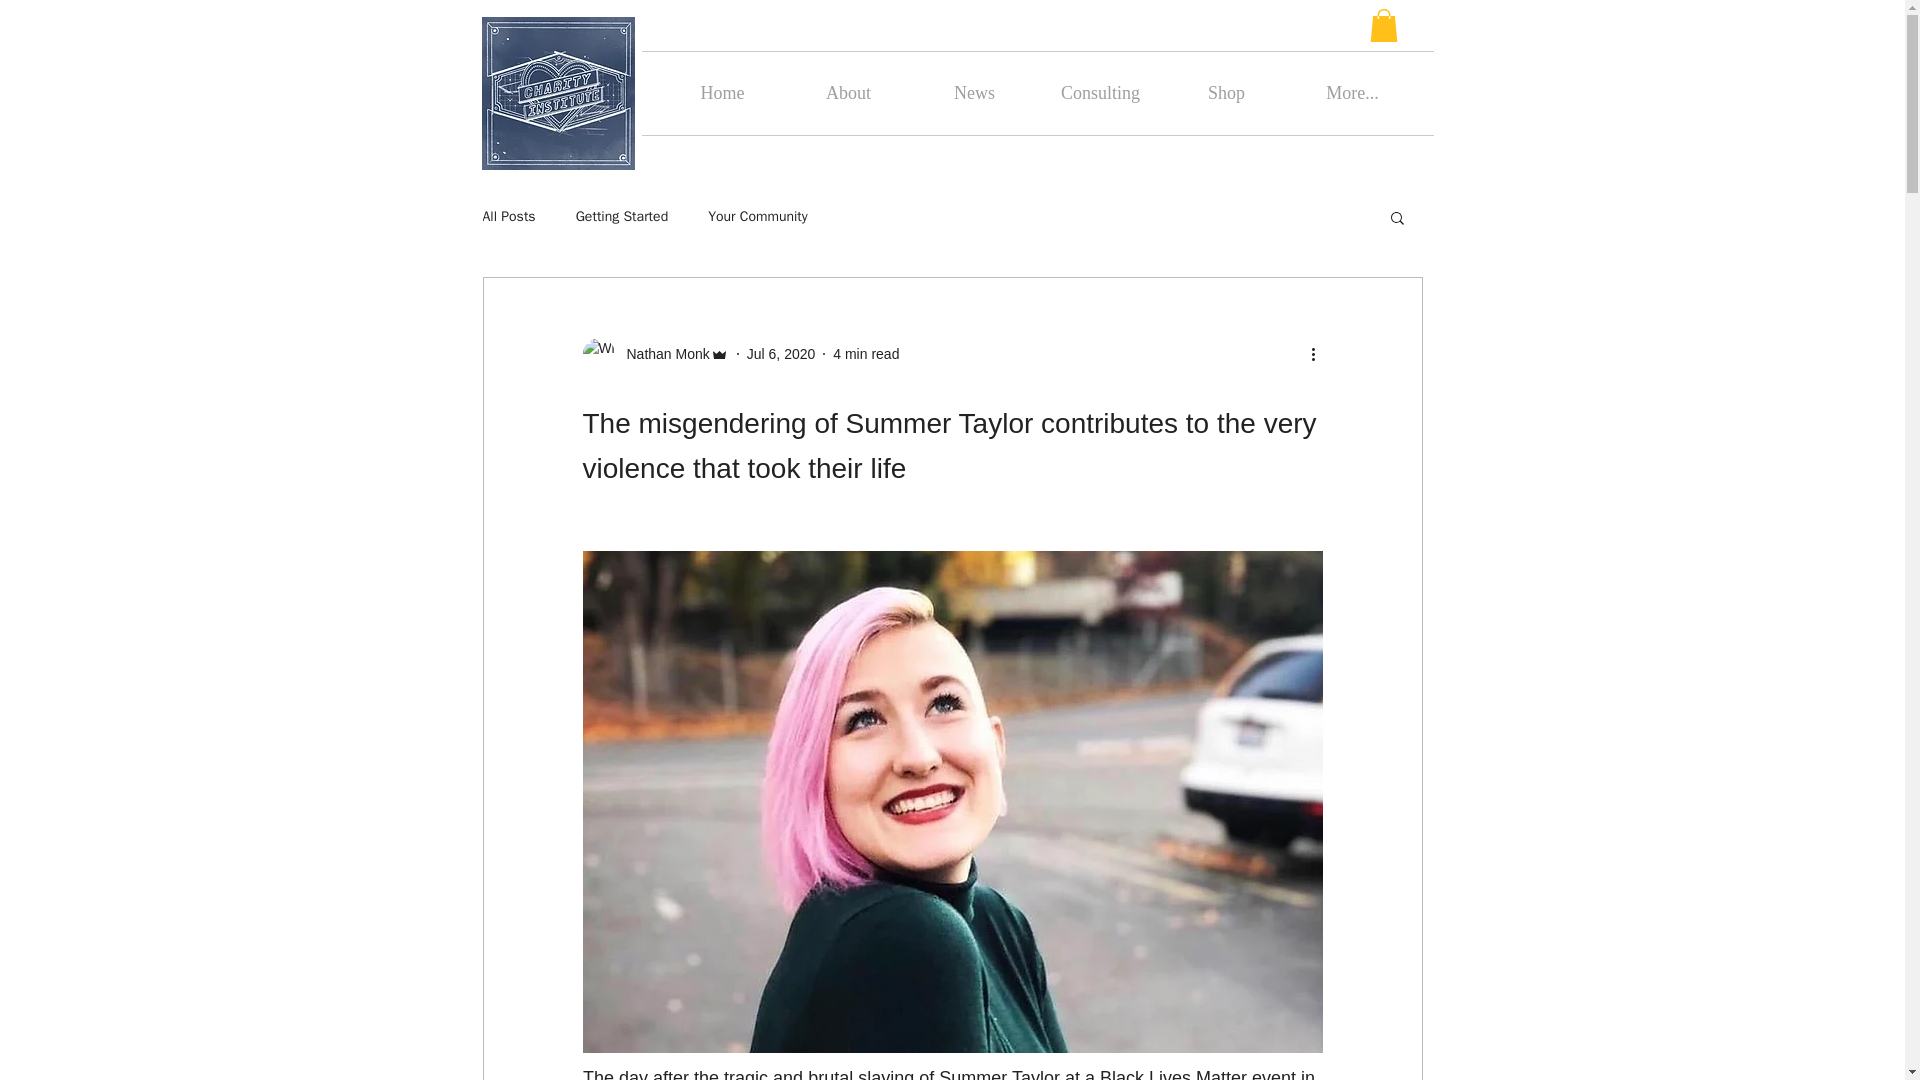  Describe the element at coordinates (661, 354) in the screenshot. I see `Nathan Monk` at that location.